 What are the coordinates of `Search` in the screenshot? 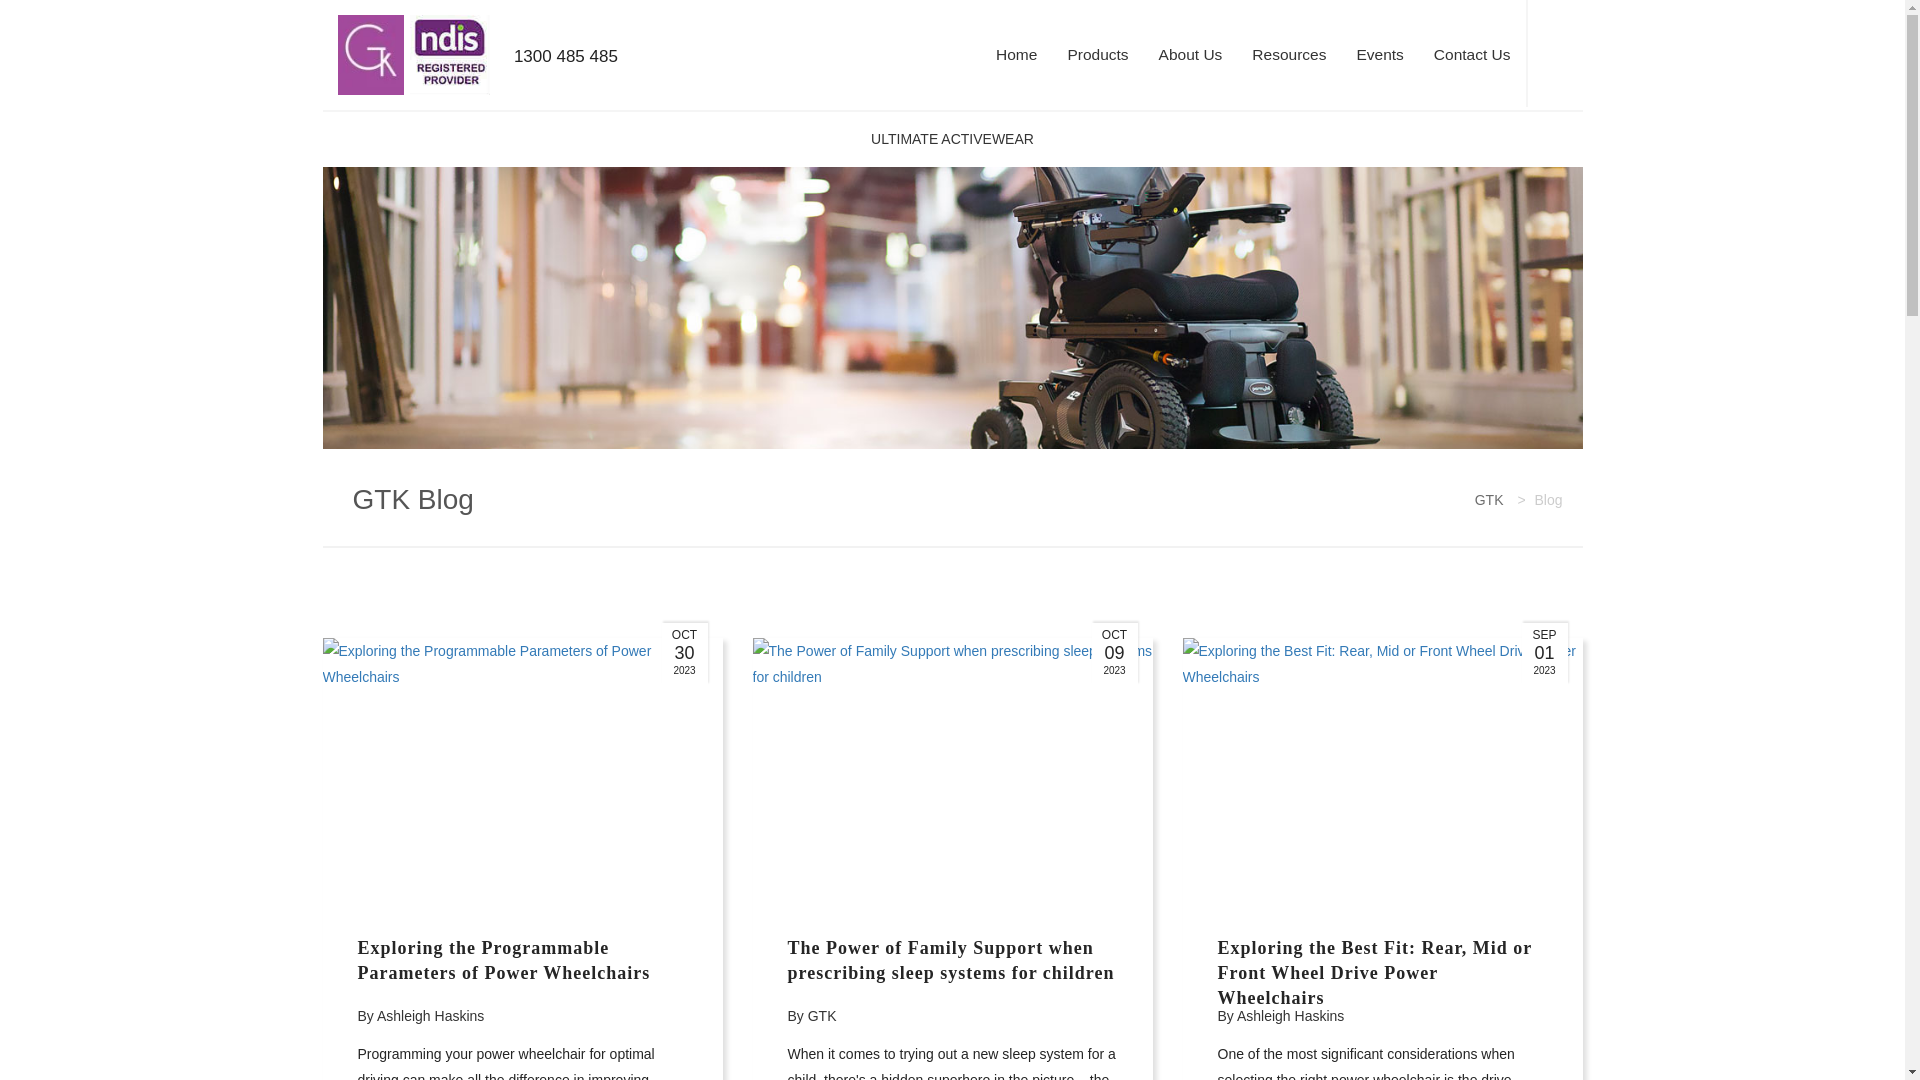 It's located at (1562, 54).